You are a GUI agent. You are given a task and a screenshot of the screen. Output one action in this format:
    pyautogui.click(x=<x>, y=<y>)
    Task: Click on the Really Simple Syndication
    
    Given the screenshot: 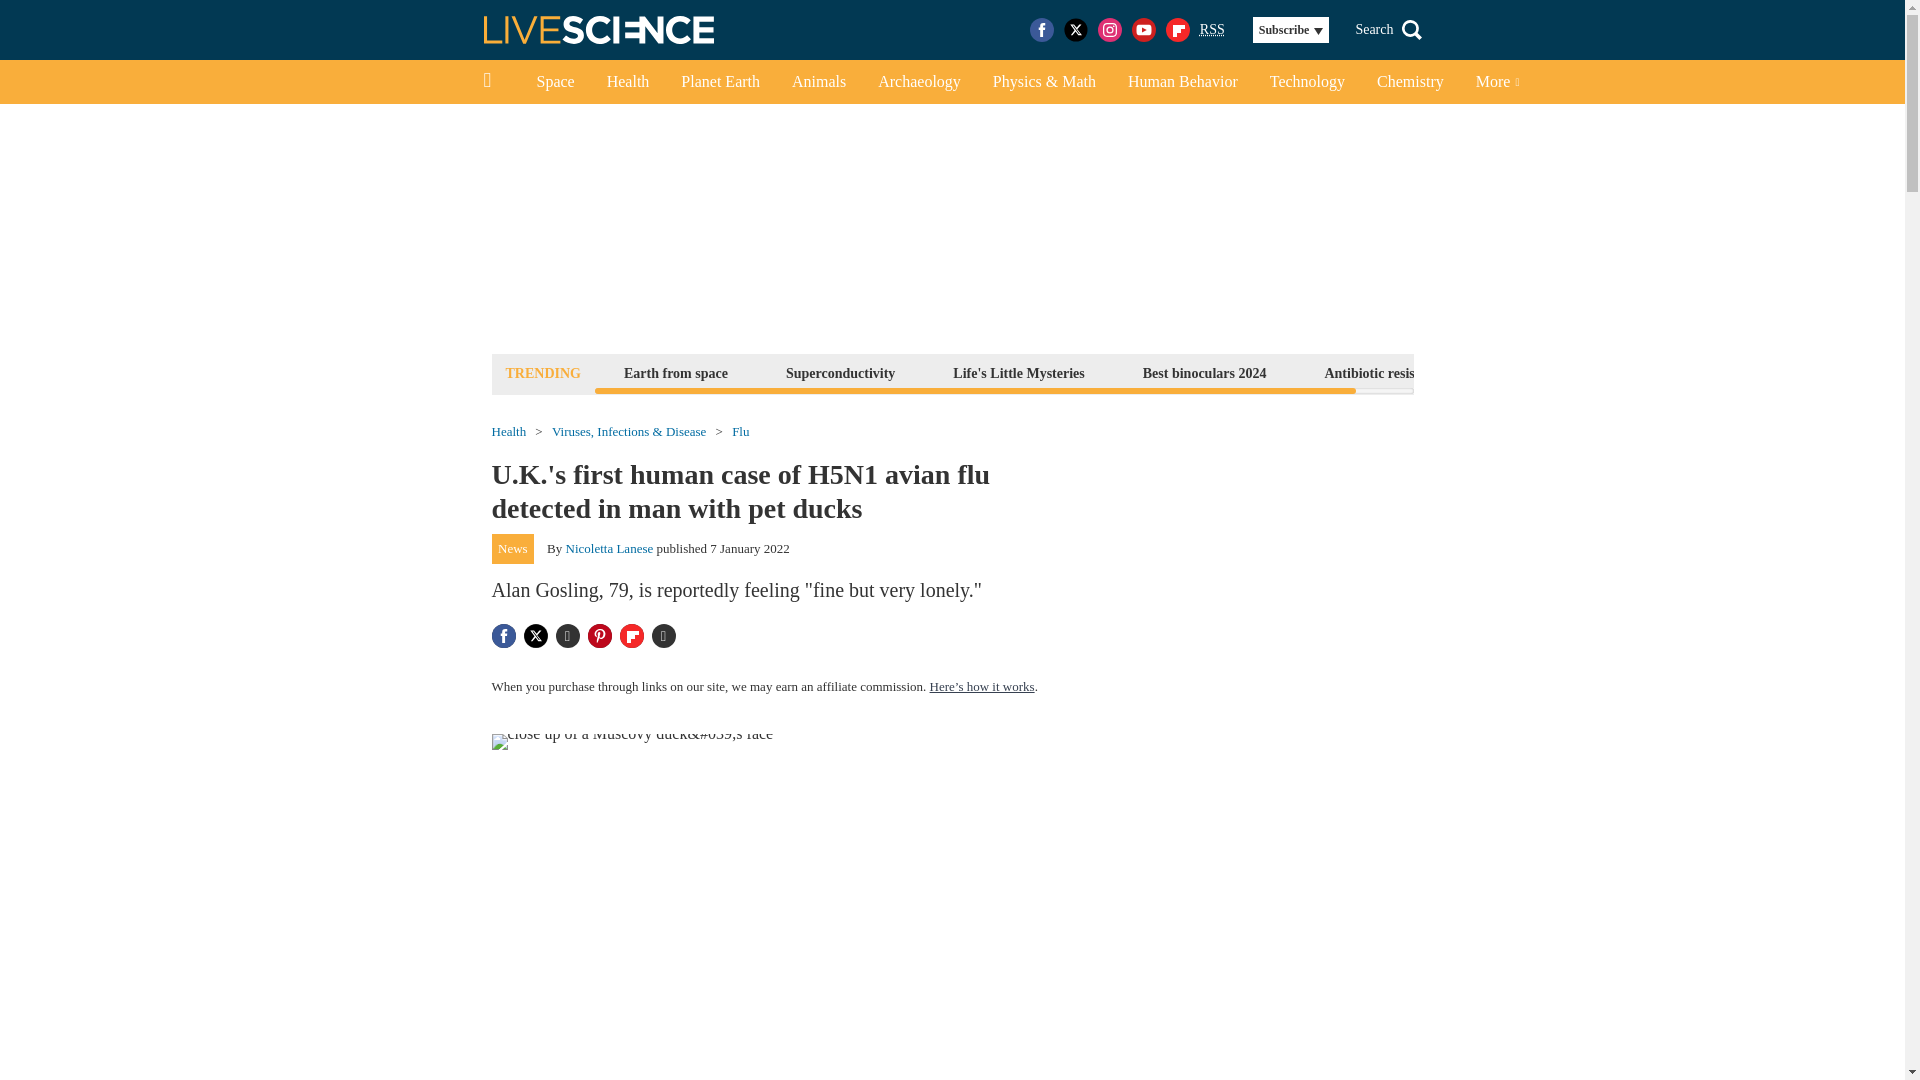 What is the action you would take?
    pyautogui.click(x=1212, y=28)
    